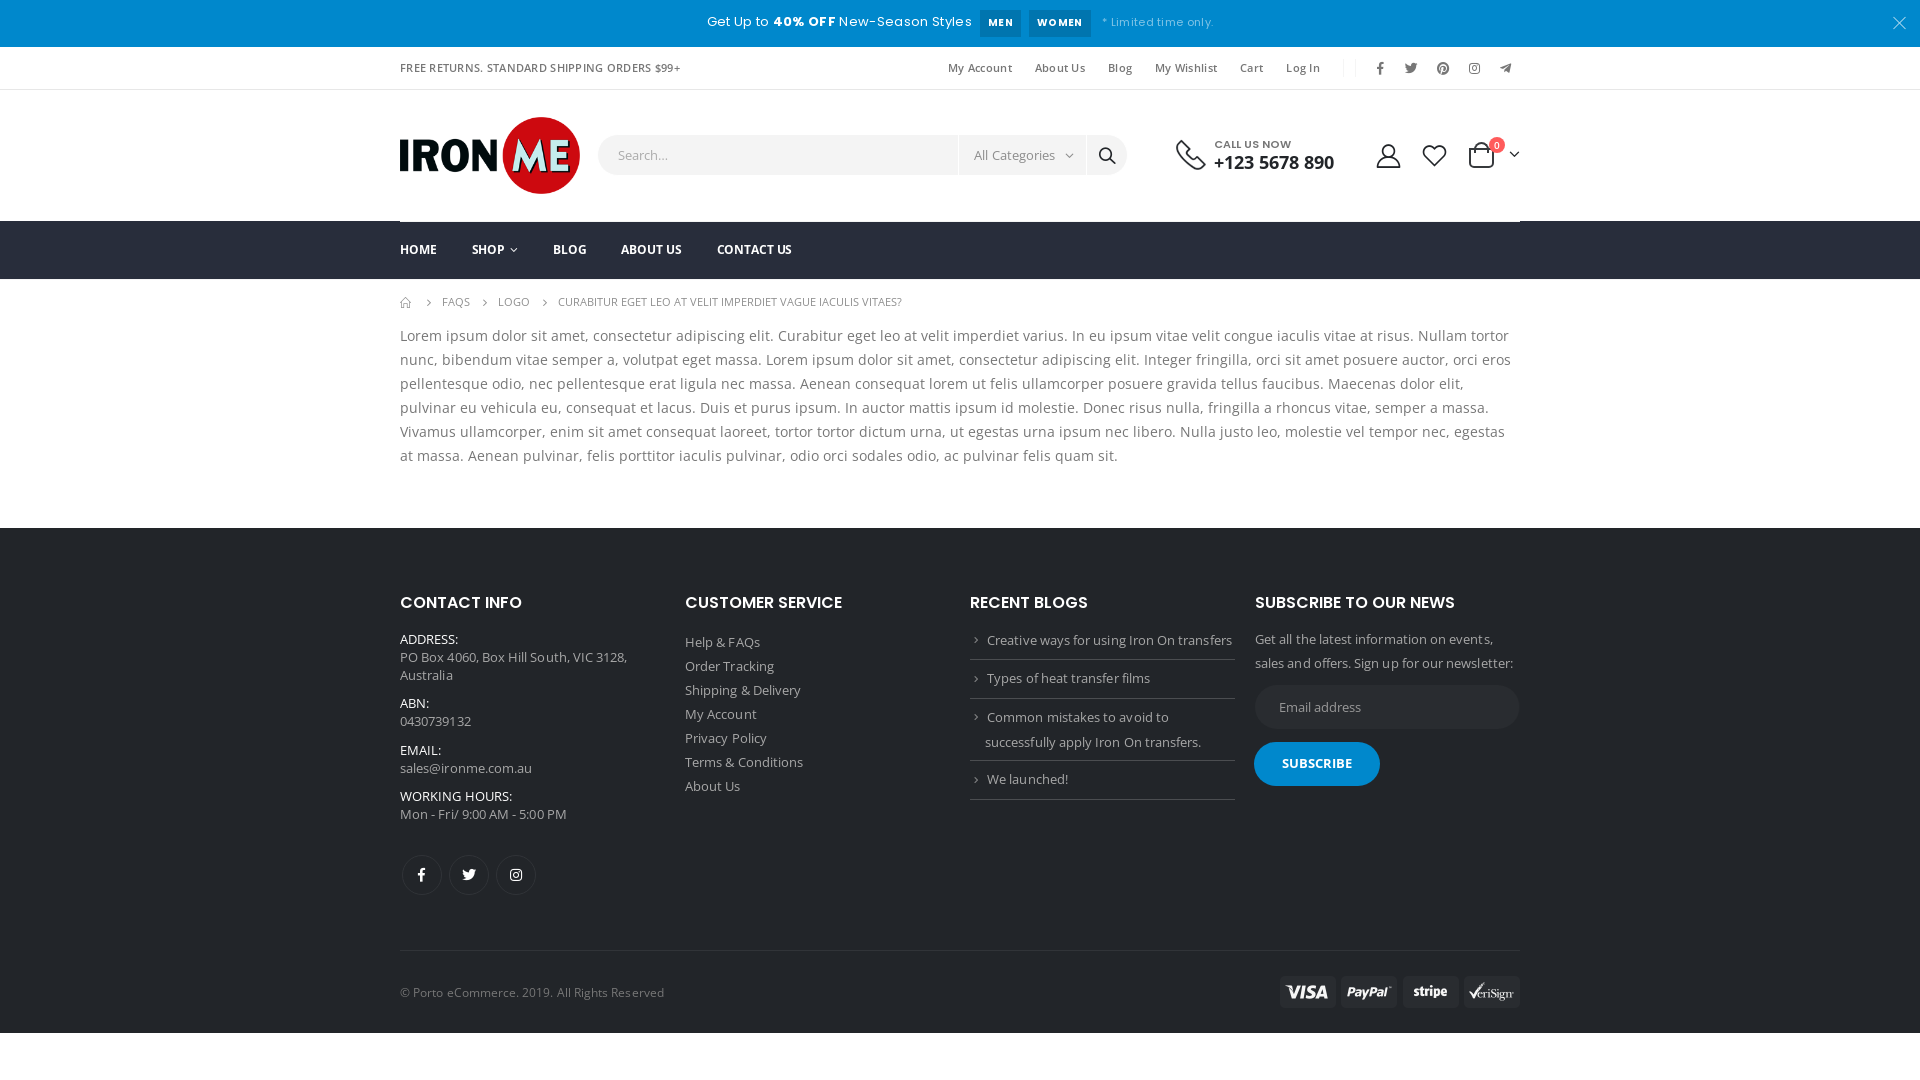 The width and height of the screenshot is (1920, 1080). What do you see at coordinates (418, 250) in the screenshot?
I see `HOME` at bounding box center [418, 250].